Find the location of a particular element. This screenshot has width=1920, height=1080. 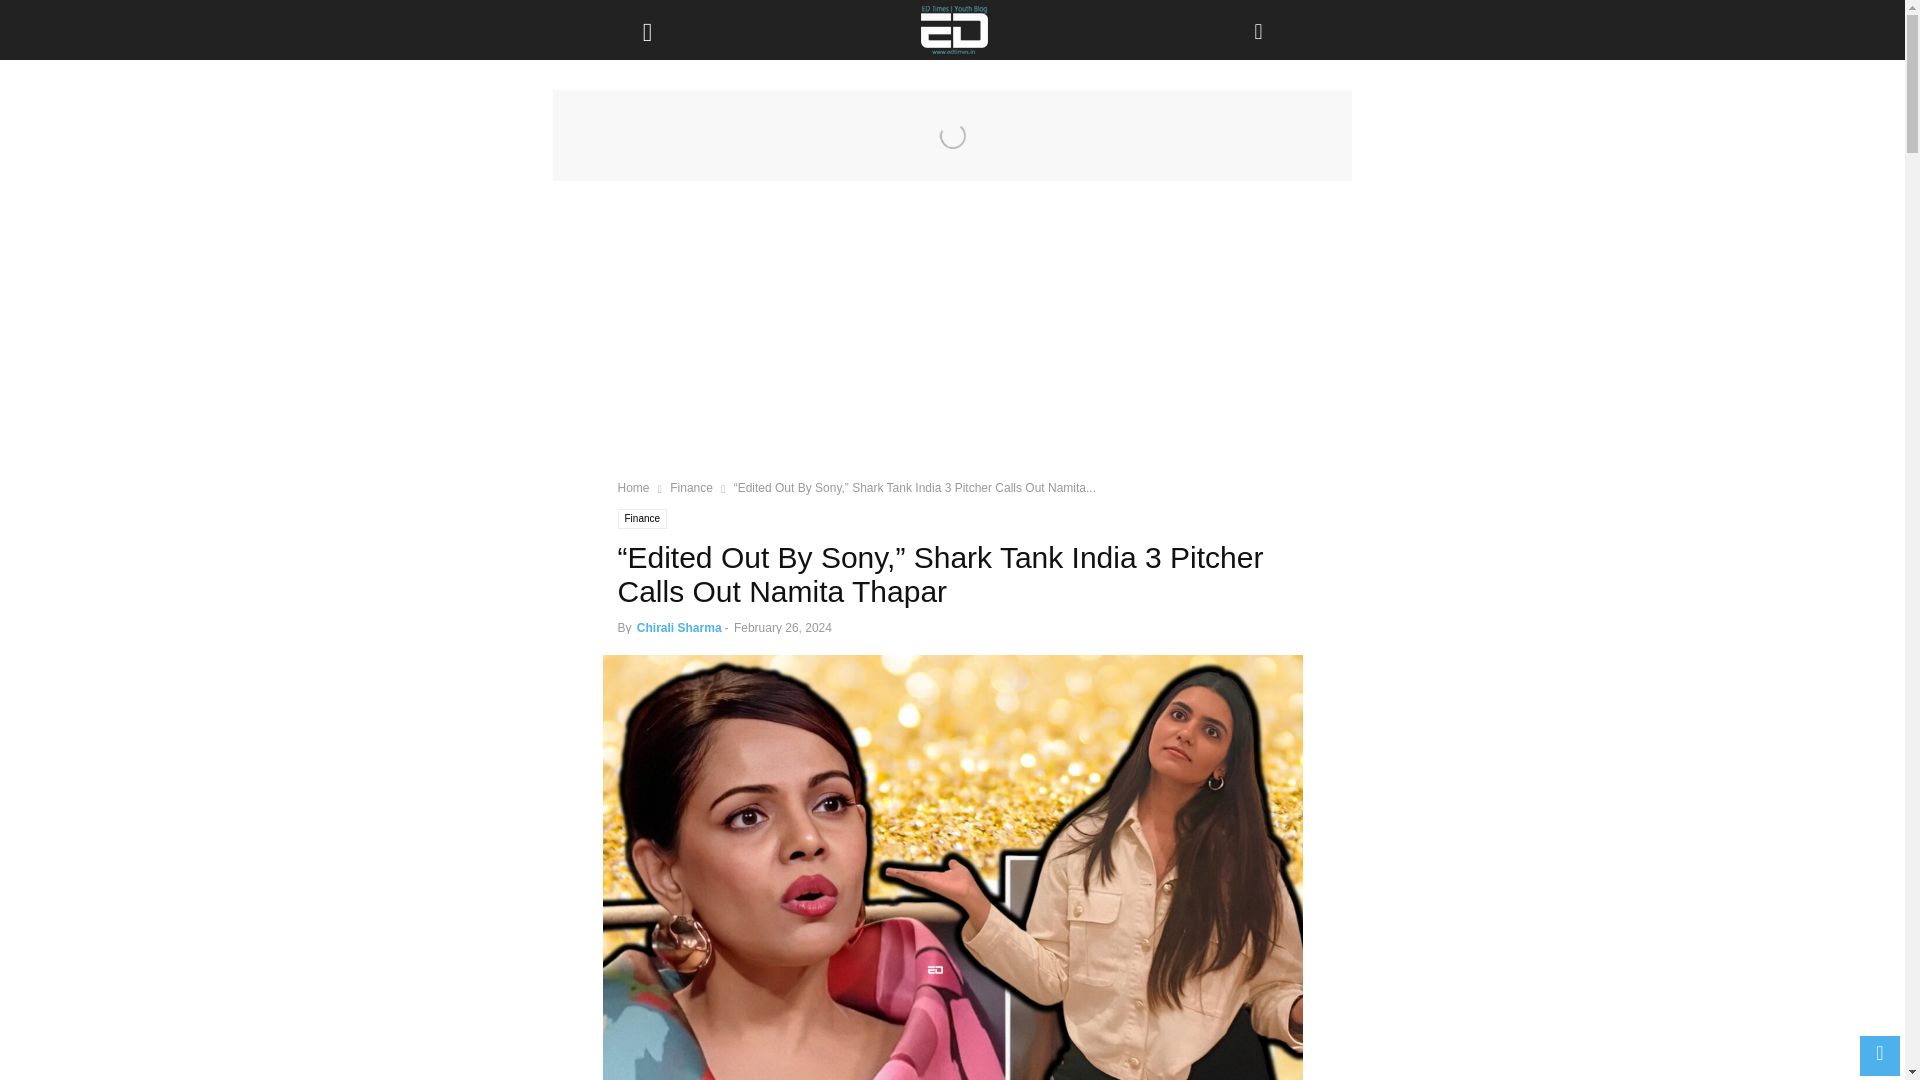

Finance is located at coordinates (691, 487).